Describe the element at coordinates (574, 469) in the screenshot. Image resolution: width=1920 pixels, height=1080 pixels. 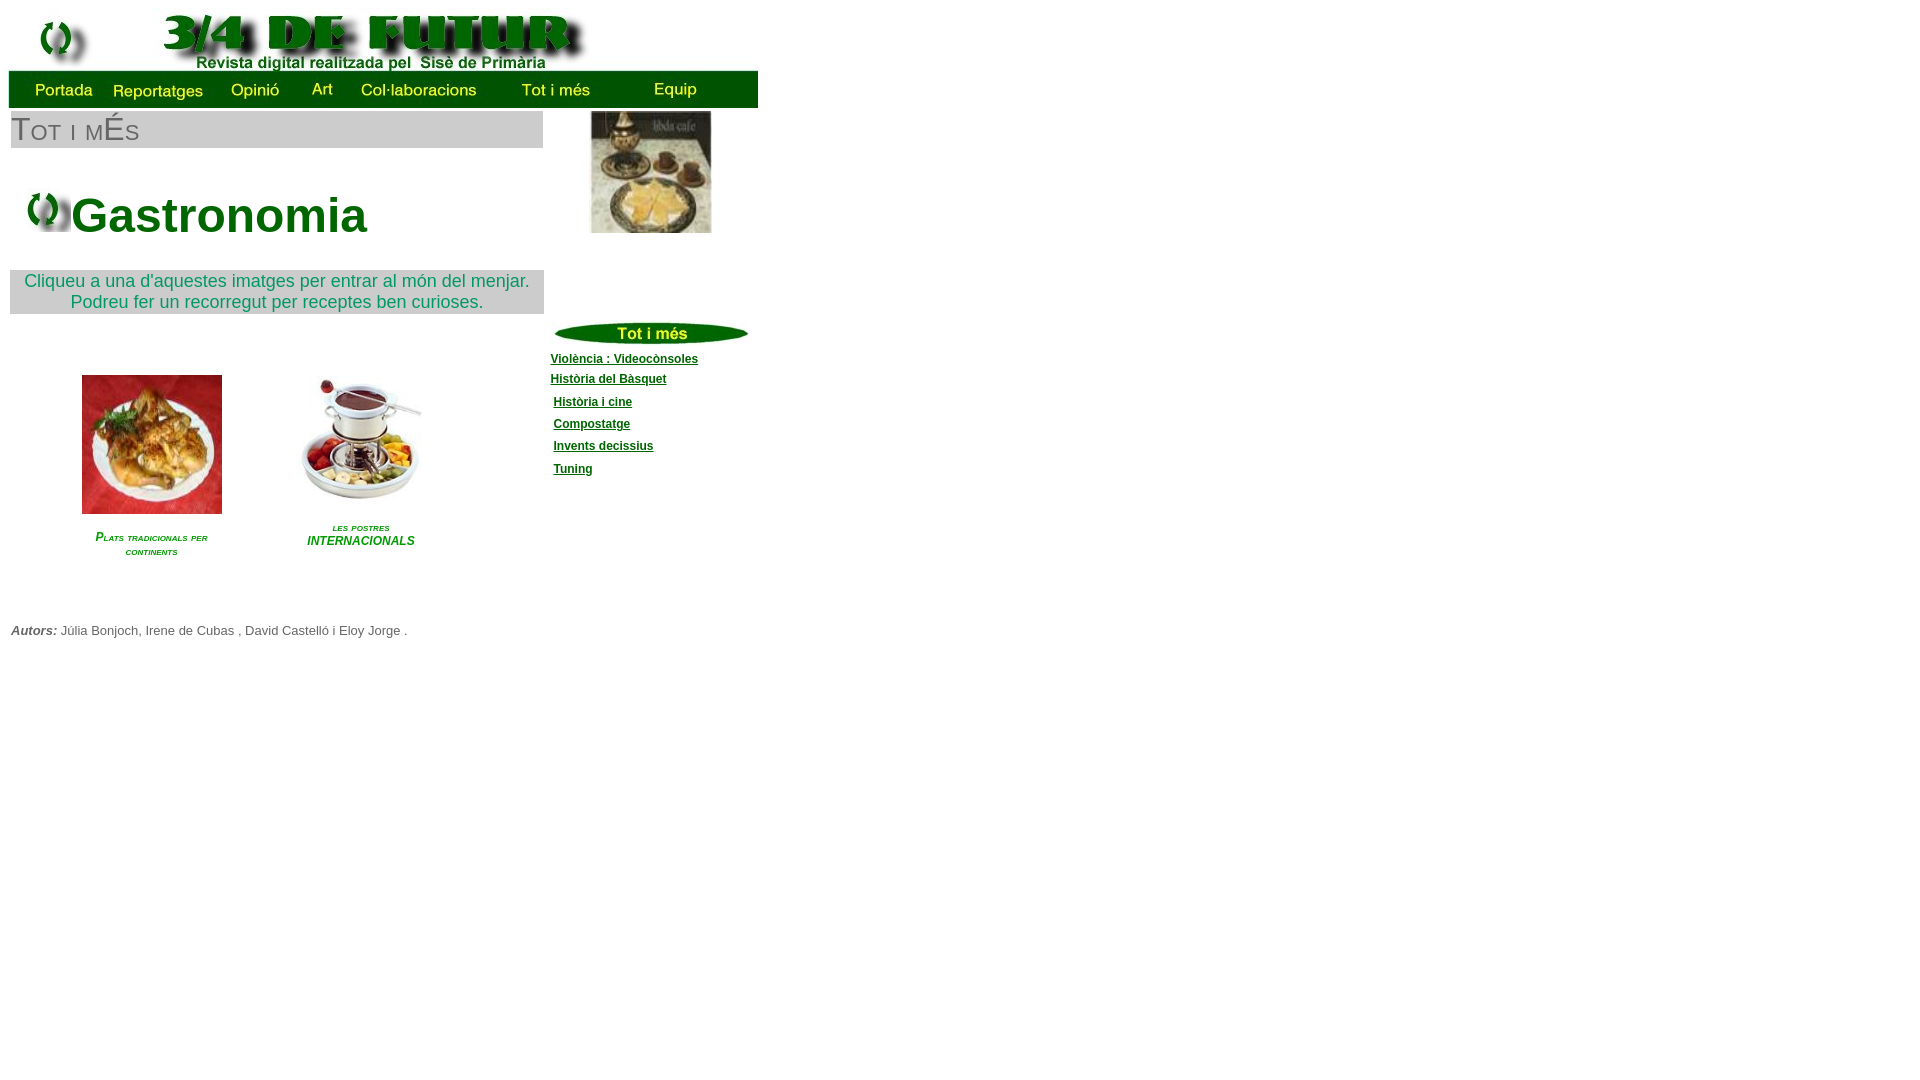
I see `Tuning` at that location.